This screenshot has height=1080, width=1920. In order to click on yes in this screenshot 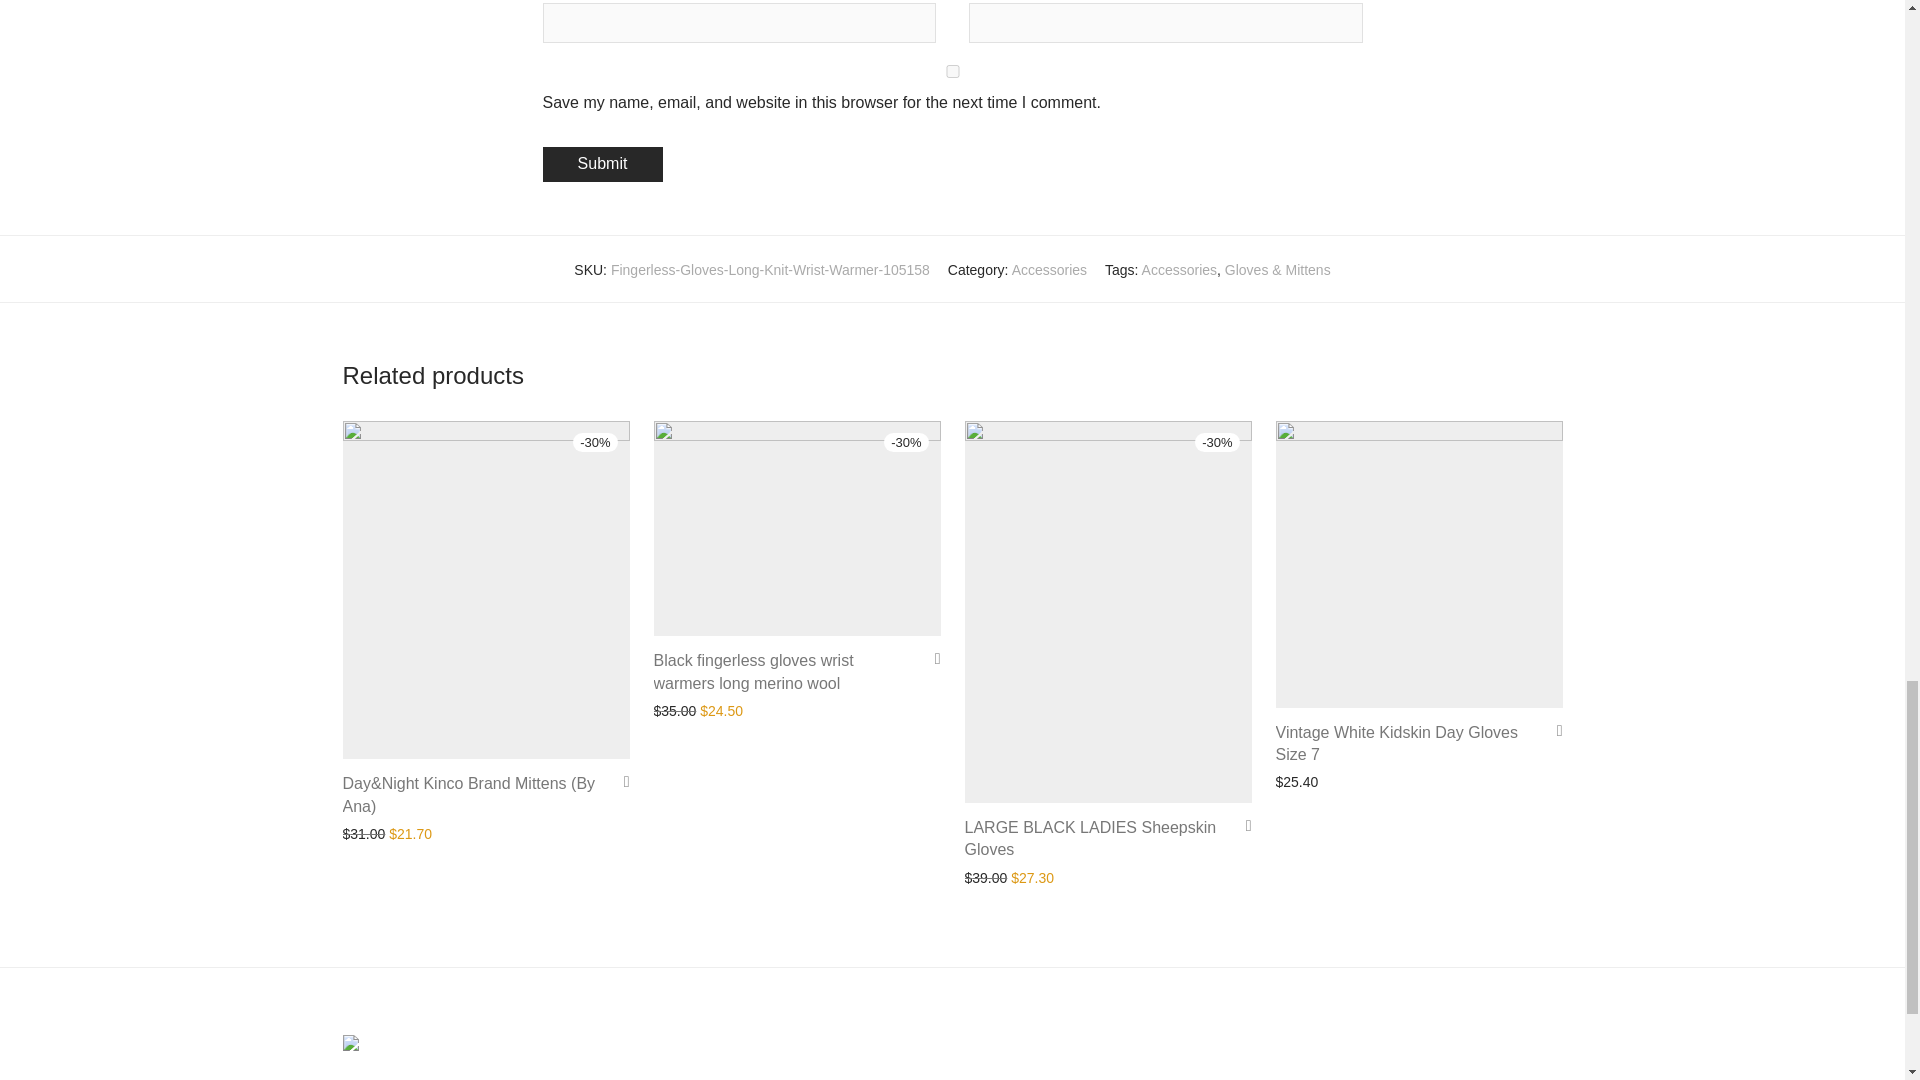, I will do `click(951, 70)`.